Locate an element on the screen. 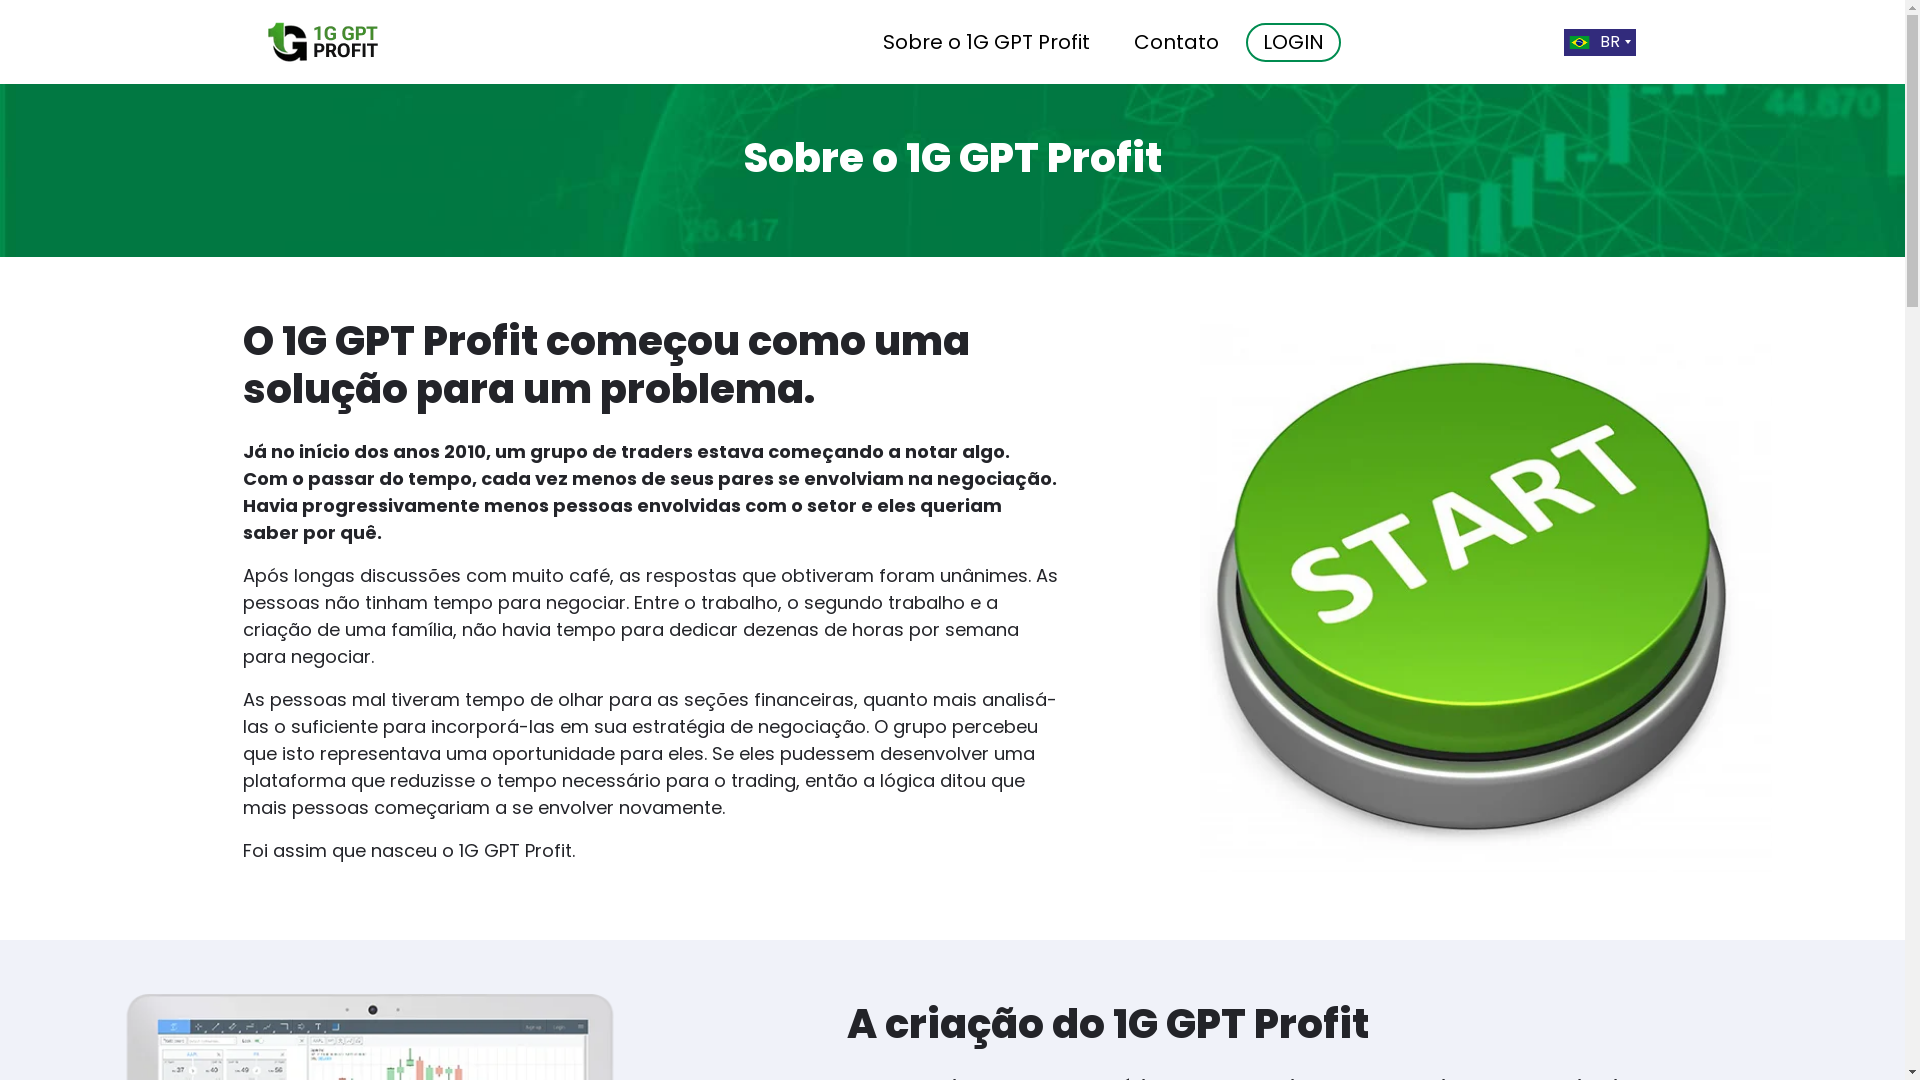 Image resolution: width=1920 pixels, height=1080 pixels. LOGIN is located at coordinates (1294, 42).